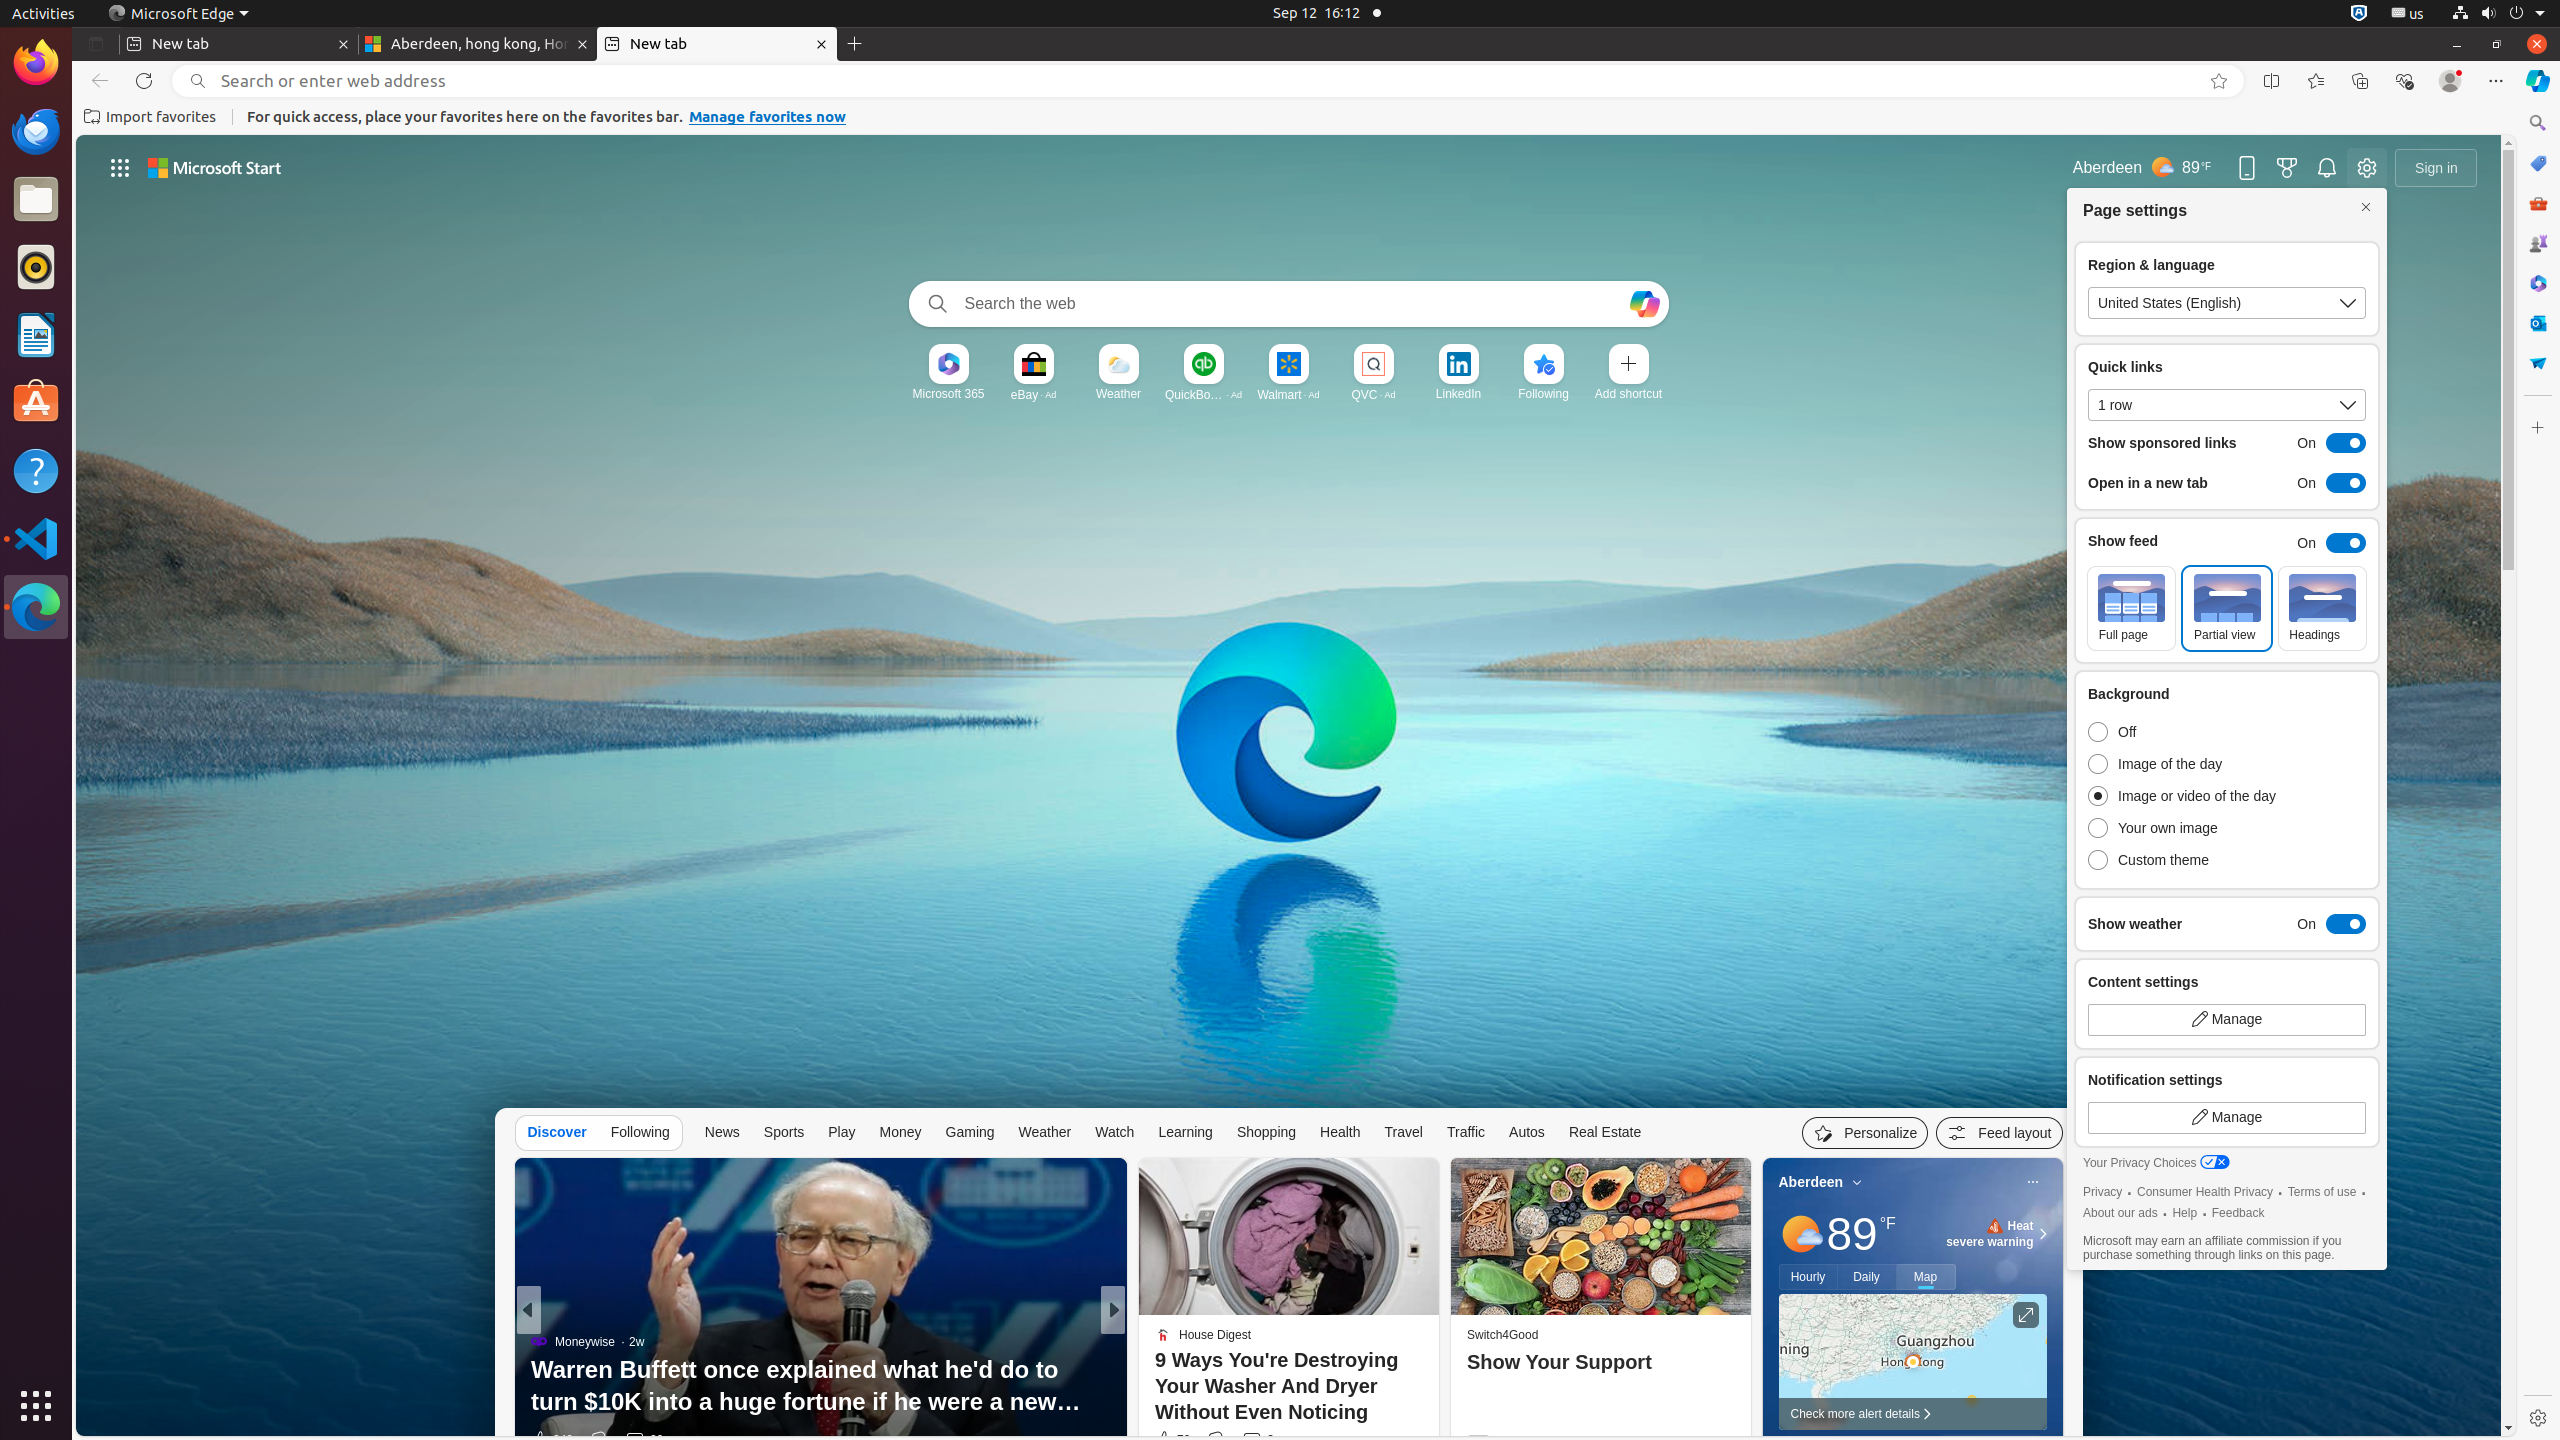  Describe the element at coordinates (1118, 394) in the screenshot. I see `Weather` at that location.